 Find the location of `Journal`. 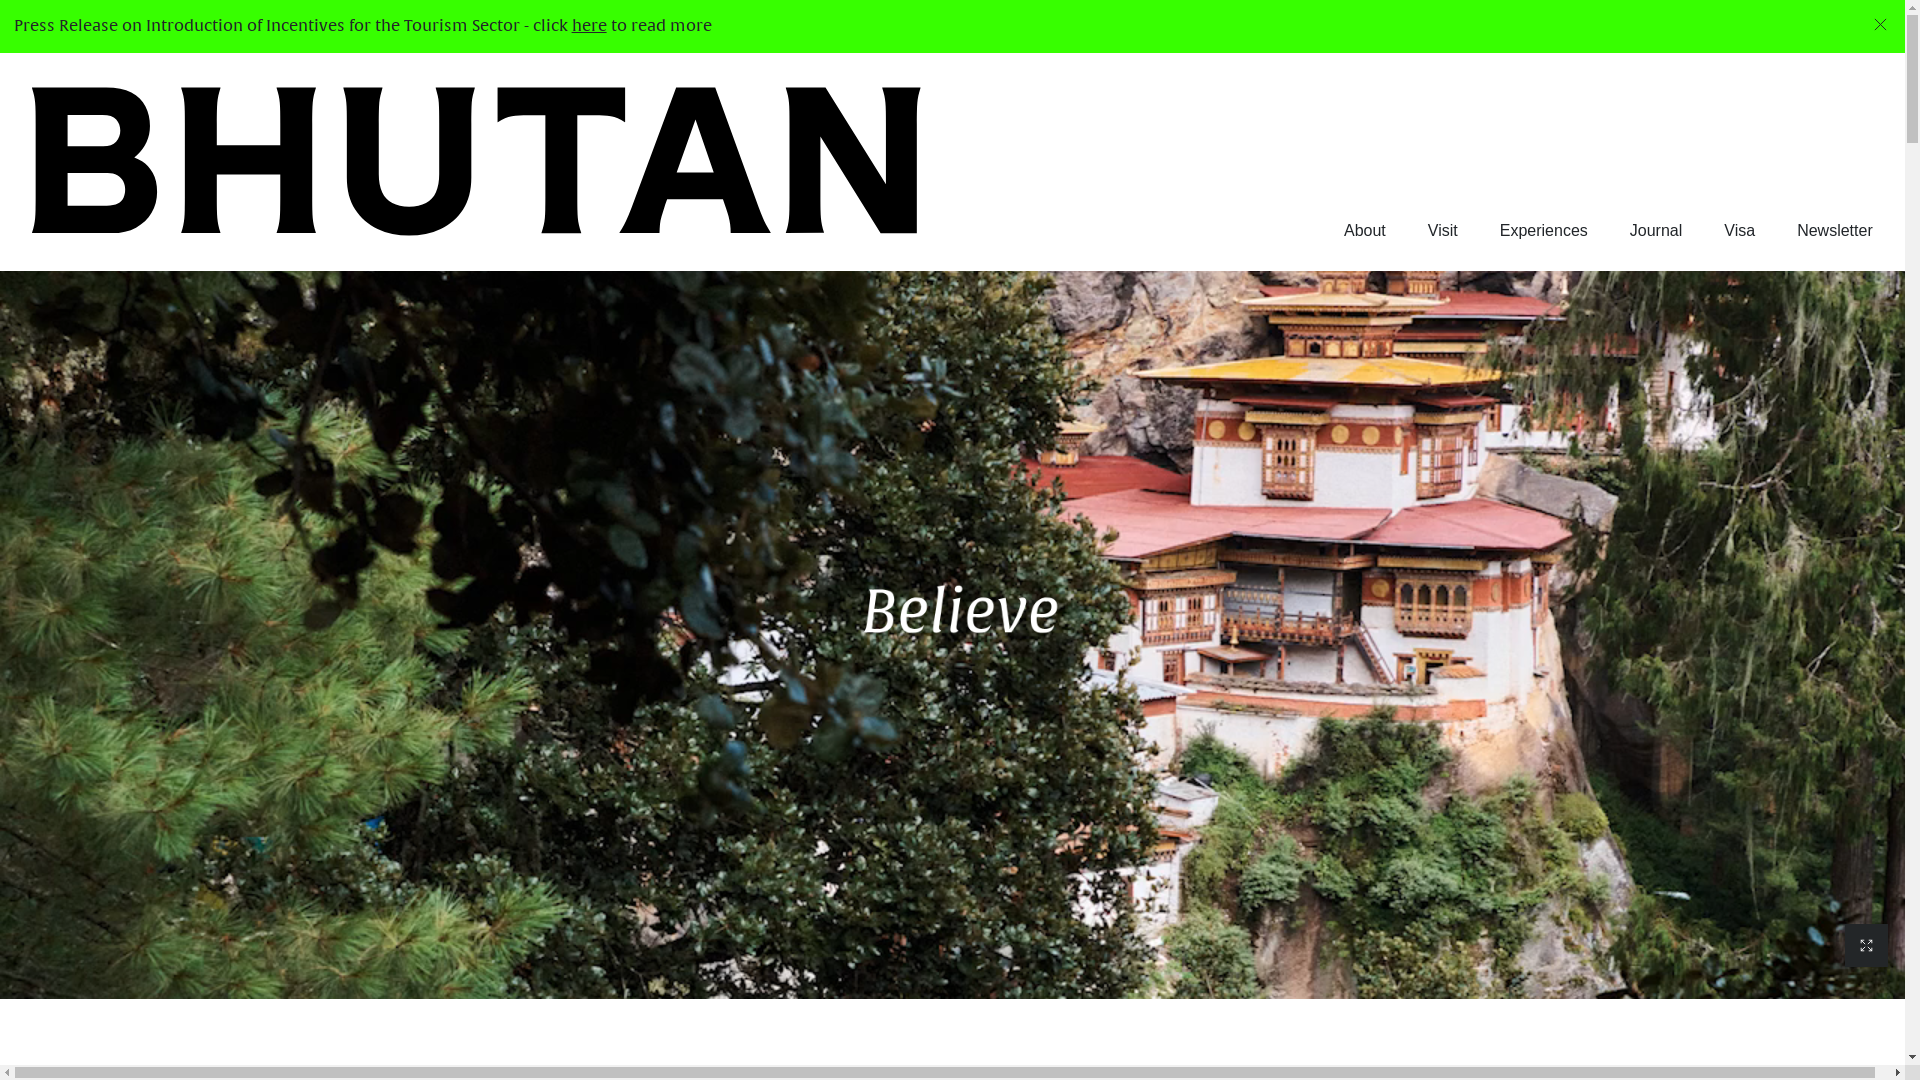

Journal is located at coordinates (1656, 231).